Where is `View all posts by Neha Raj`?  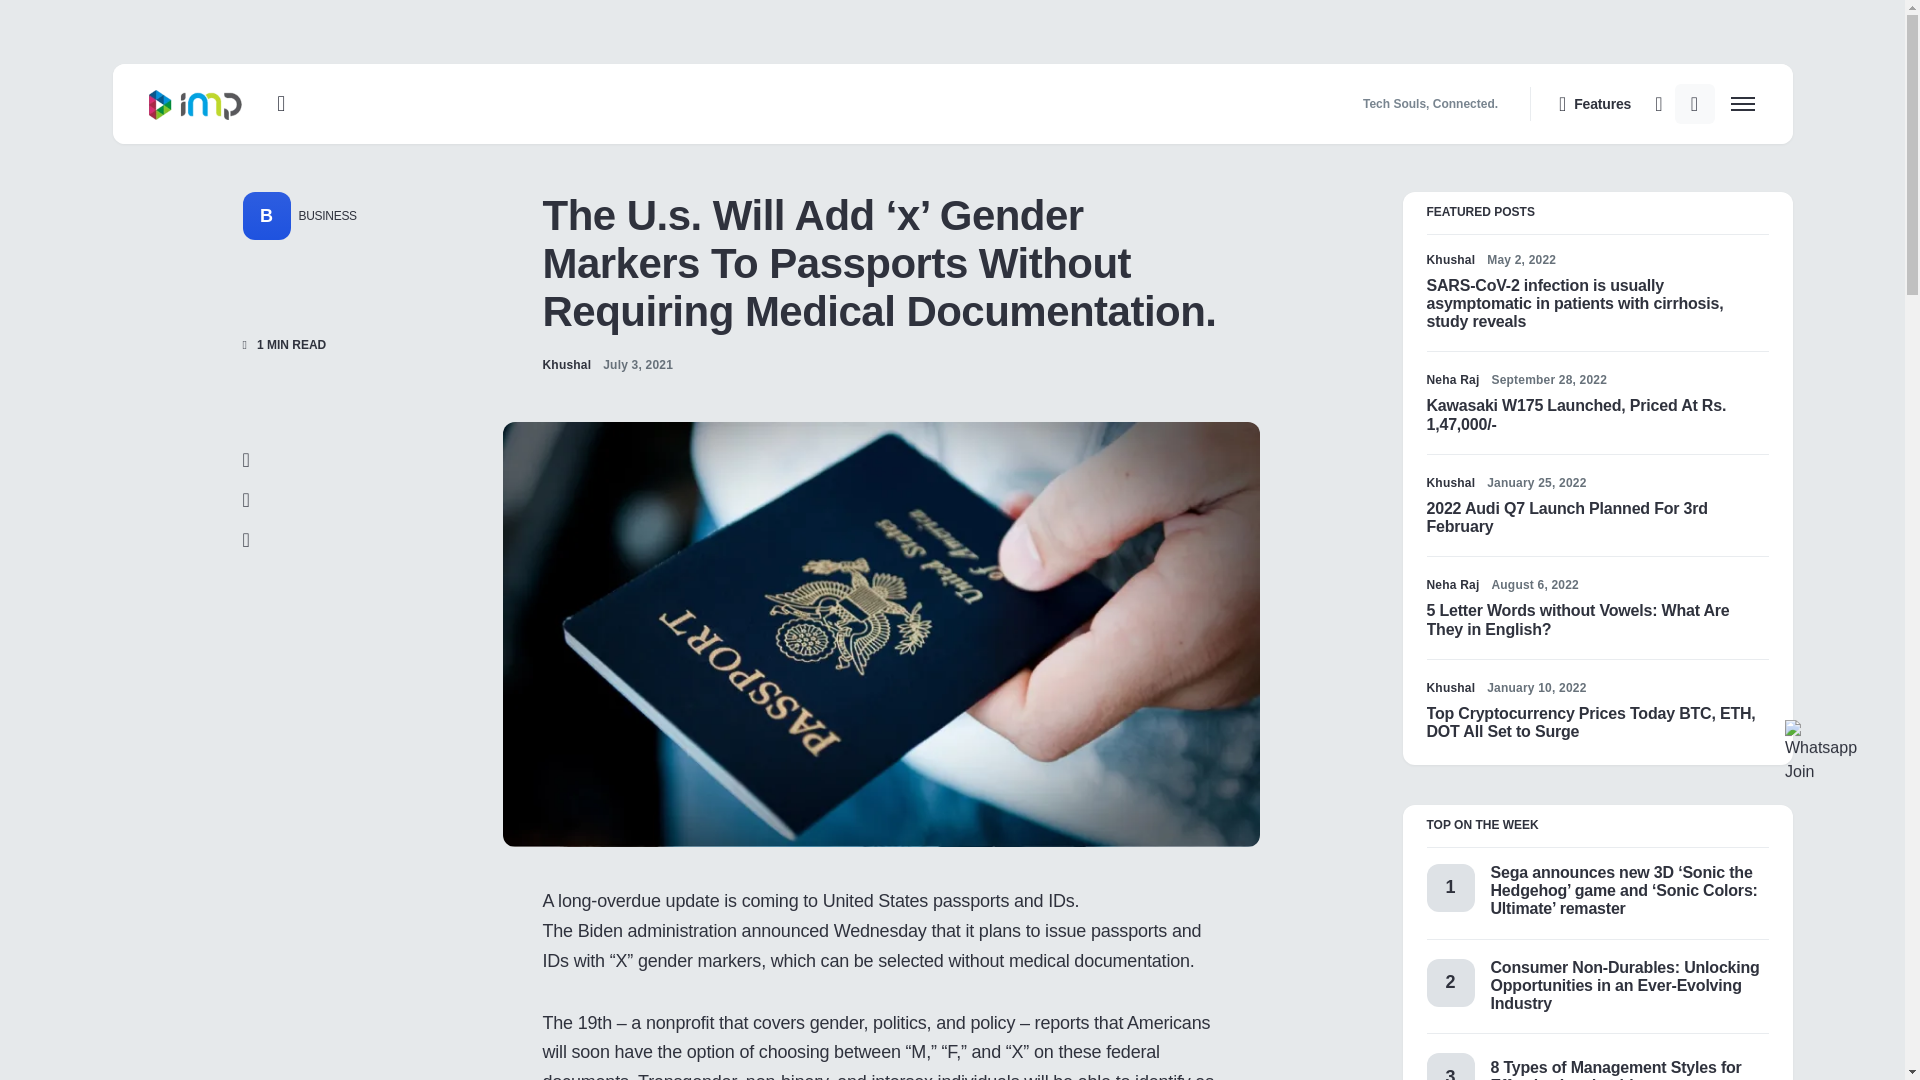 View all posts by Neha Raj is located at coordinates (1452, 584).